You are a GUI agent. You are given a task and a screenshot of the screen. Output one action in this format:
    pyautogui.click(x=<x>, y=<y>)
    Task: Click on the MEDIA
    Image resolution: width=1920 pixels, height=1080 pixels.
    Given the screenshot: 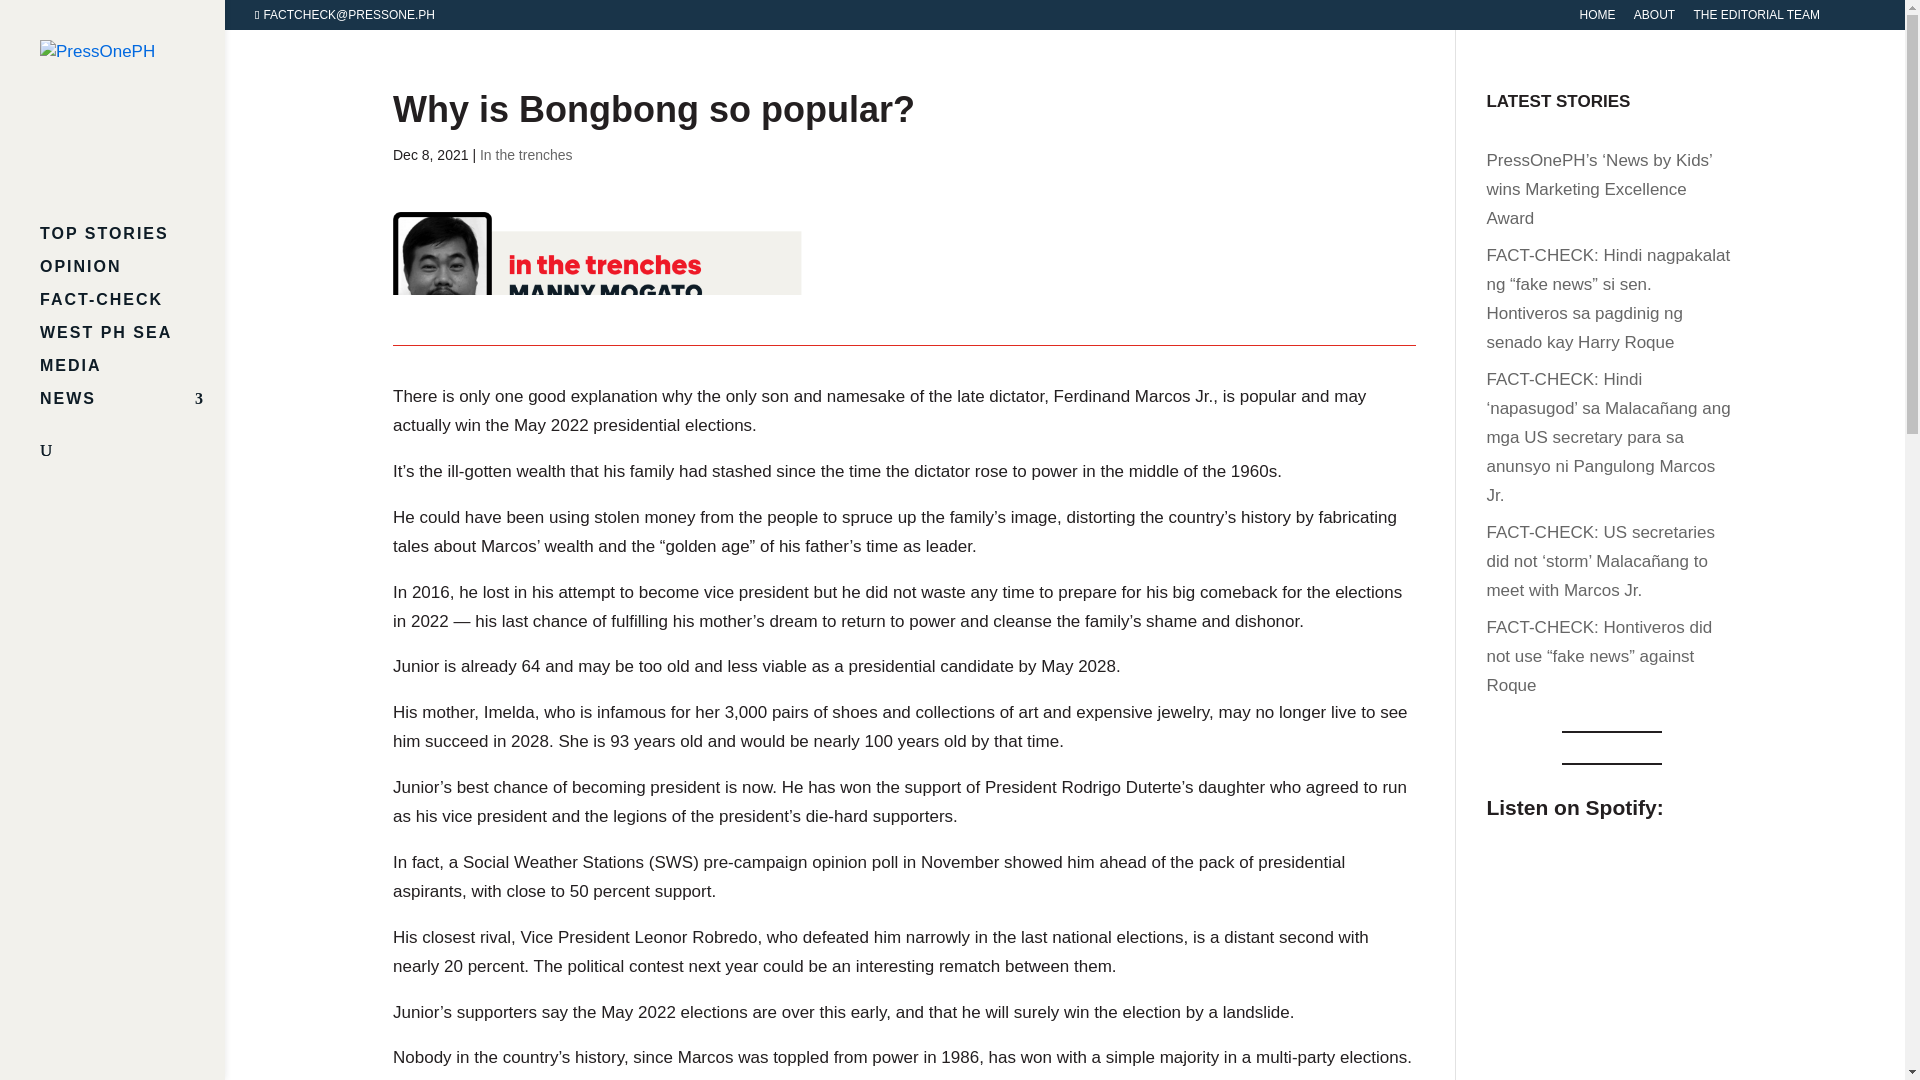 What is the action you would take?
    pyautogui.click(x=132, y=375)
    